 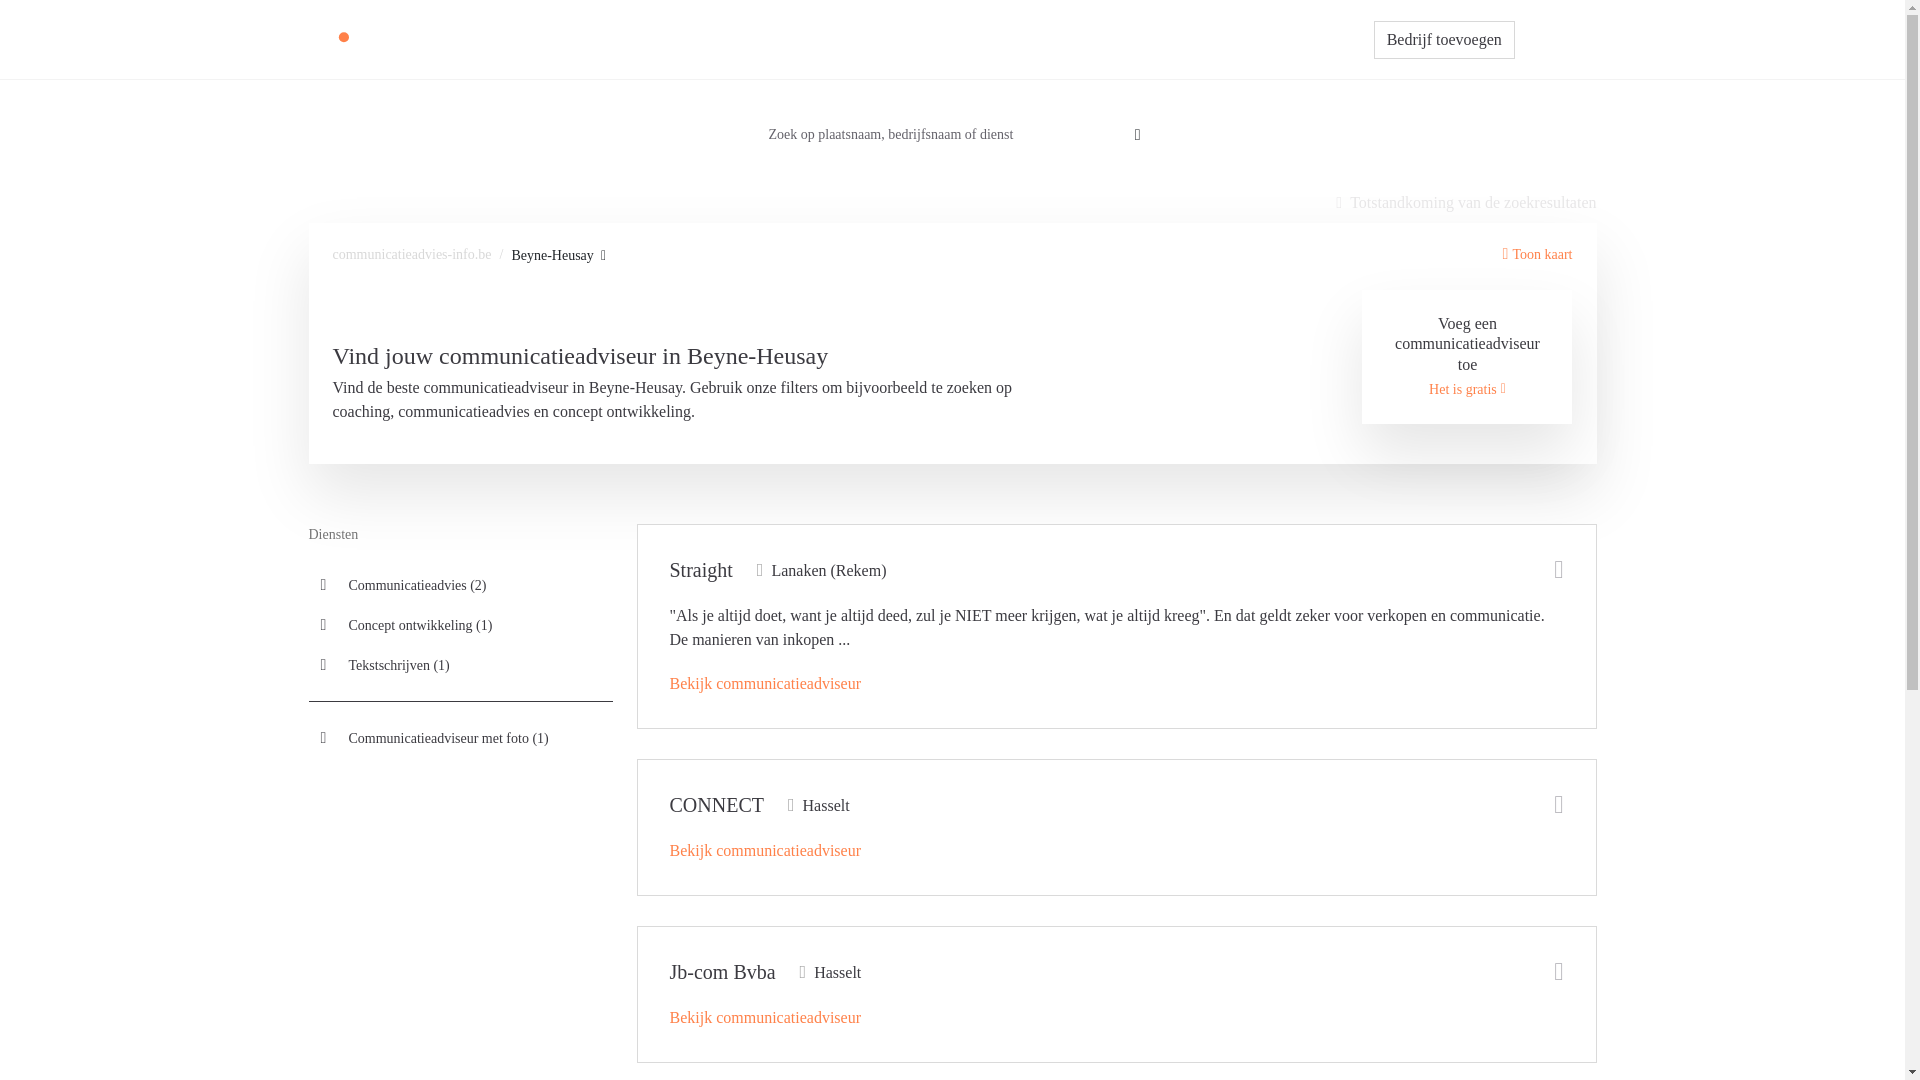 What do you see at coordinates (460, 738) in the screenshot?
I see `Communicatieadviseur met foto (1)` at bounding box center [460, 738].